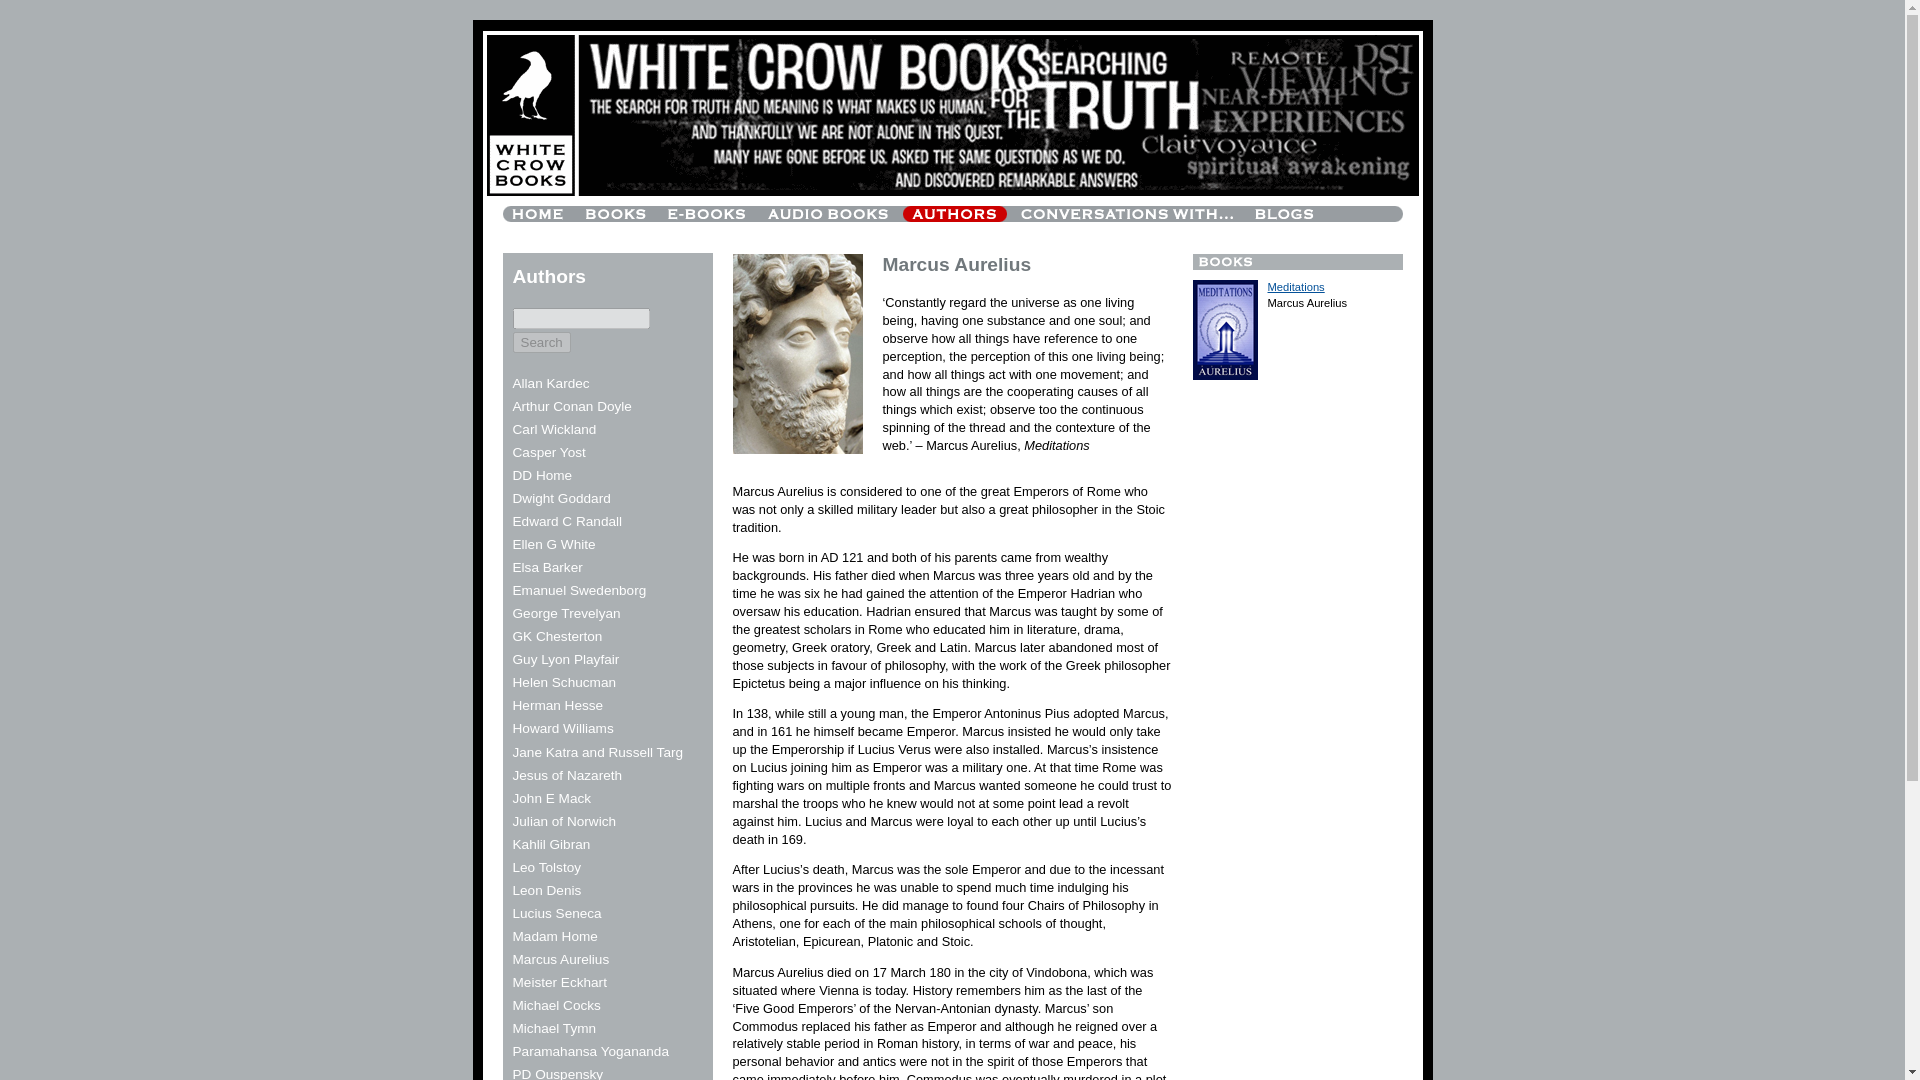  Describe the element at coordinates (548, 452) in the screenshot. I see `Casper Yost` at that location.